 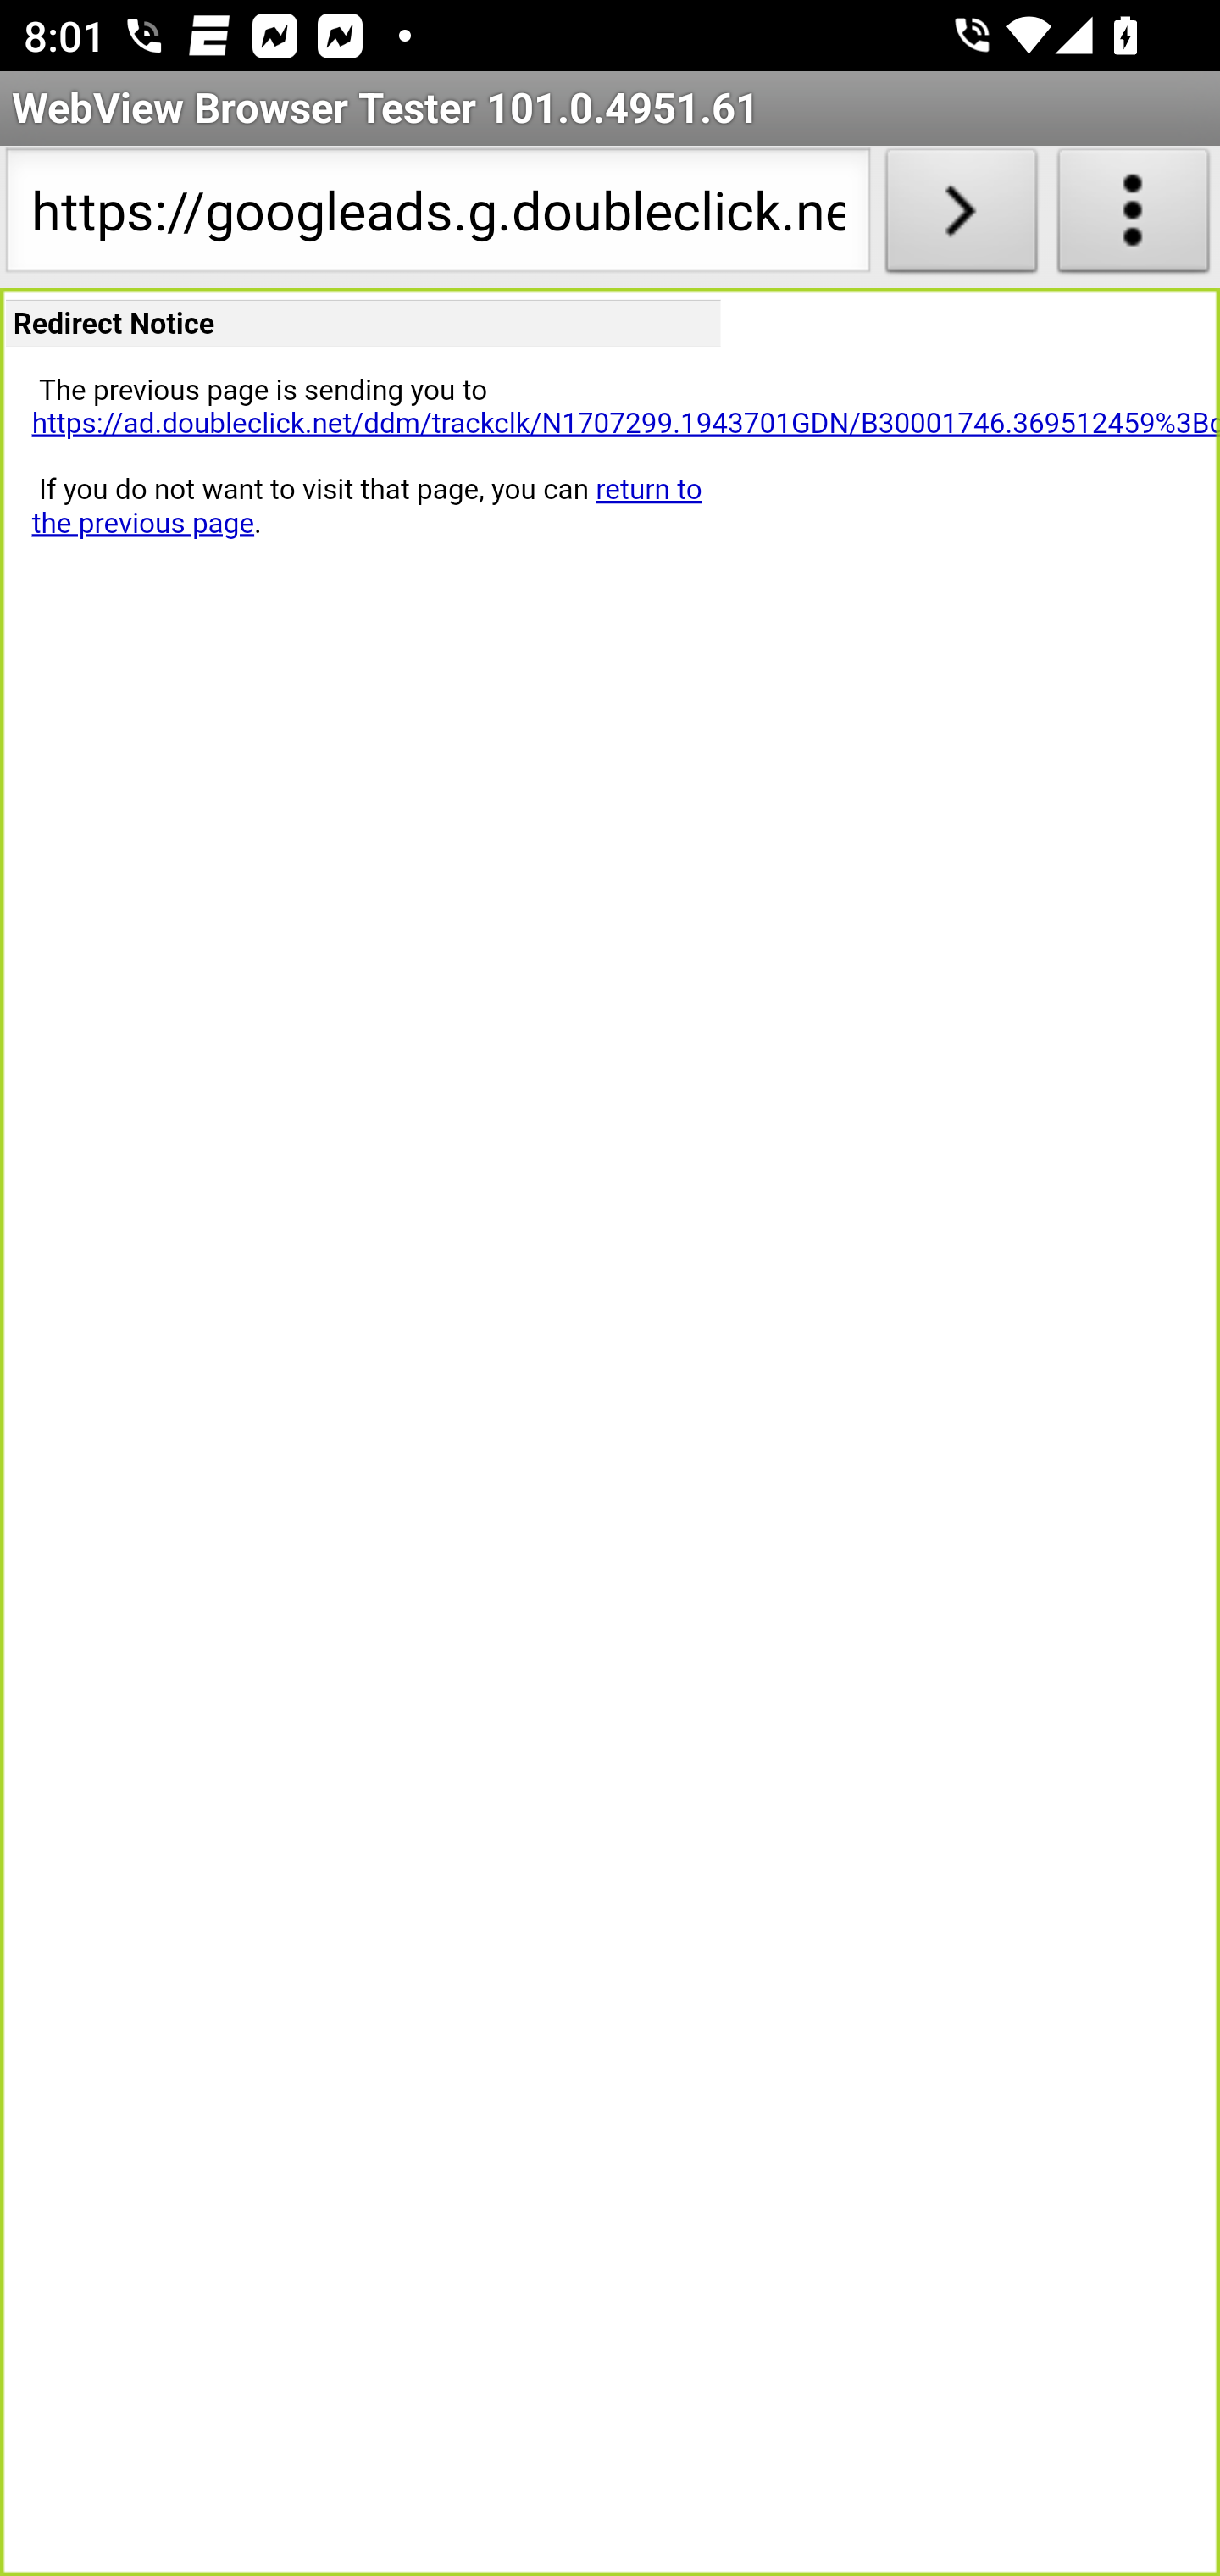 I want to click on return to the previous page, so click(x=366, y=506).